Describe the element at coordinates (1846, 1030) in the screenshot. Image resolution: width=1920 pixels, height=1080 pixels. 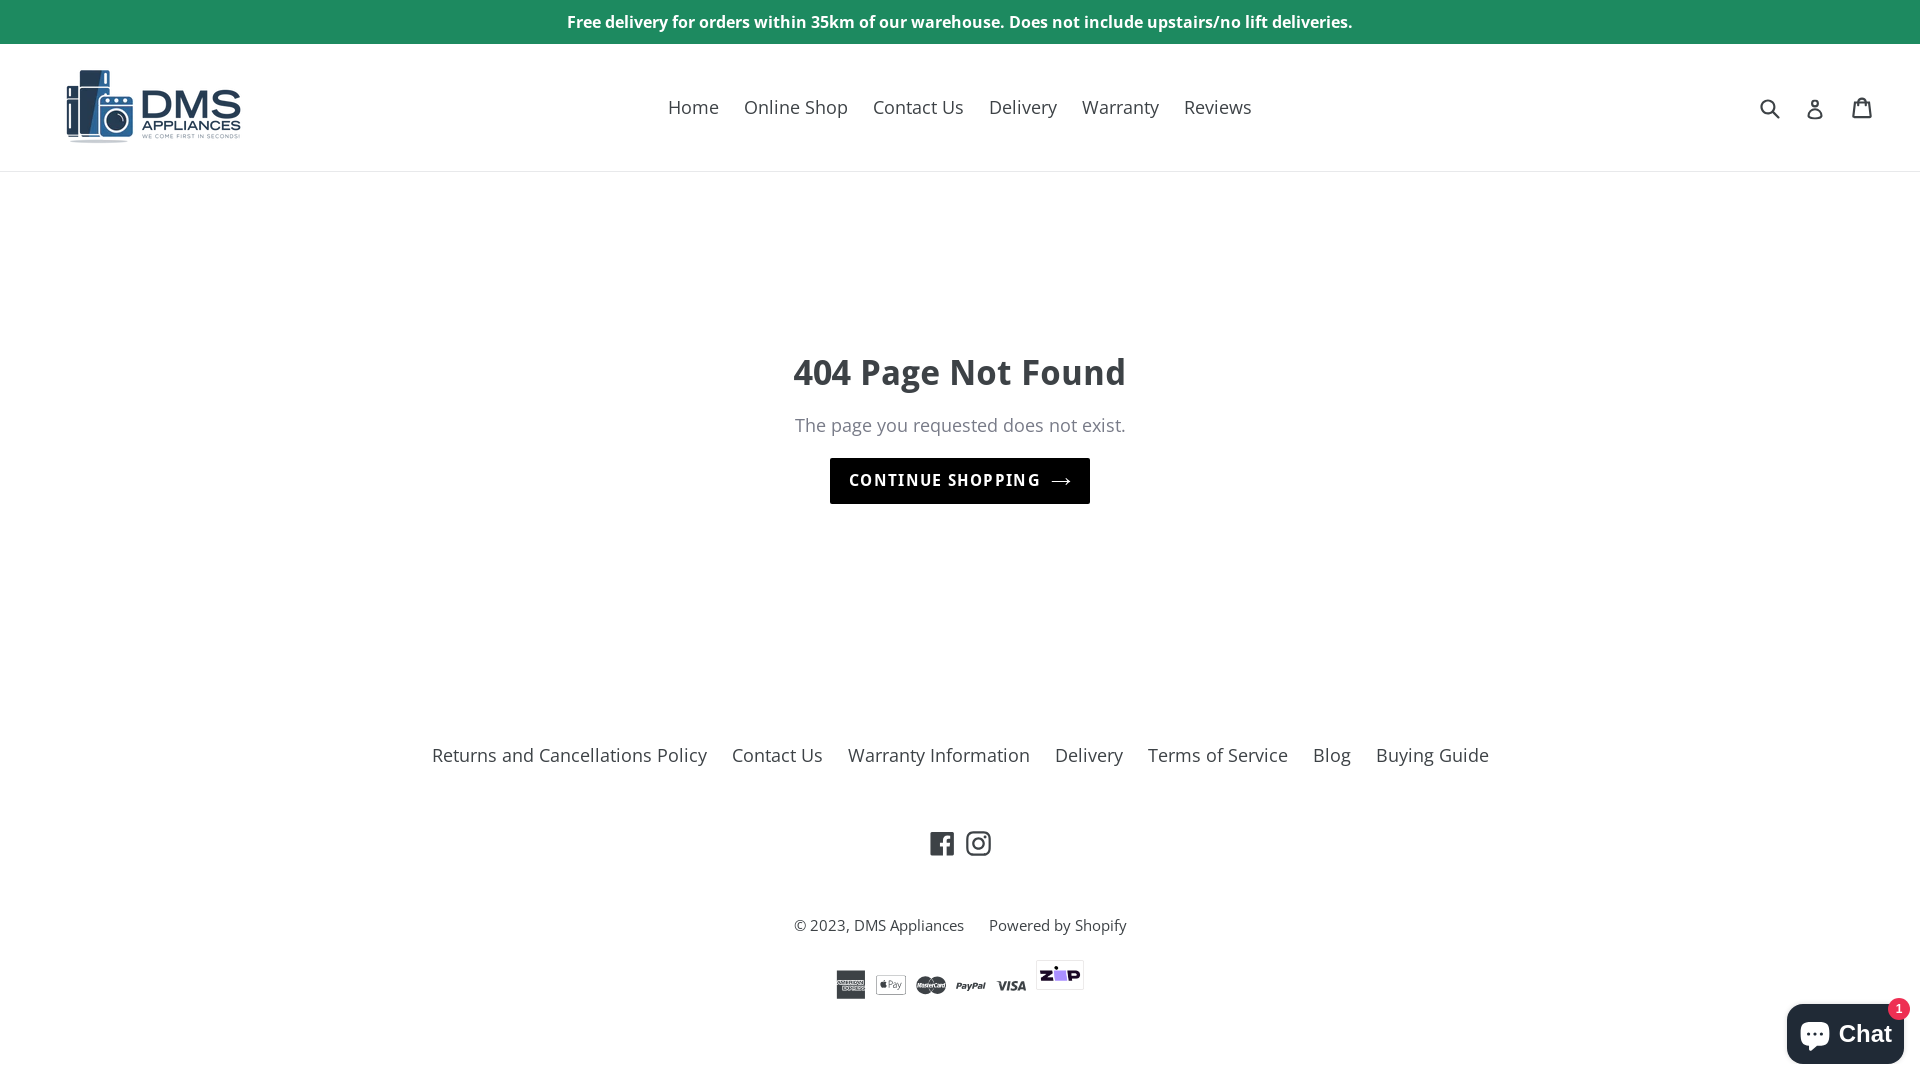
I see `Shopify online store chat` at that location.